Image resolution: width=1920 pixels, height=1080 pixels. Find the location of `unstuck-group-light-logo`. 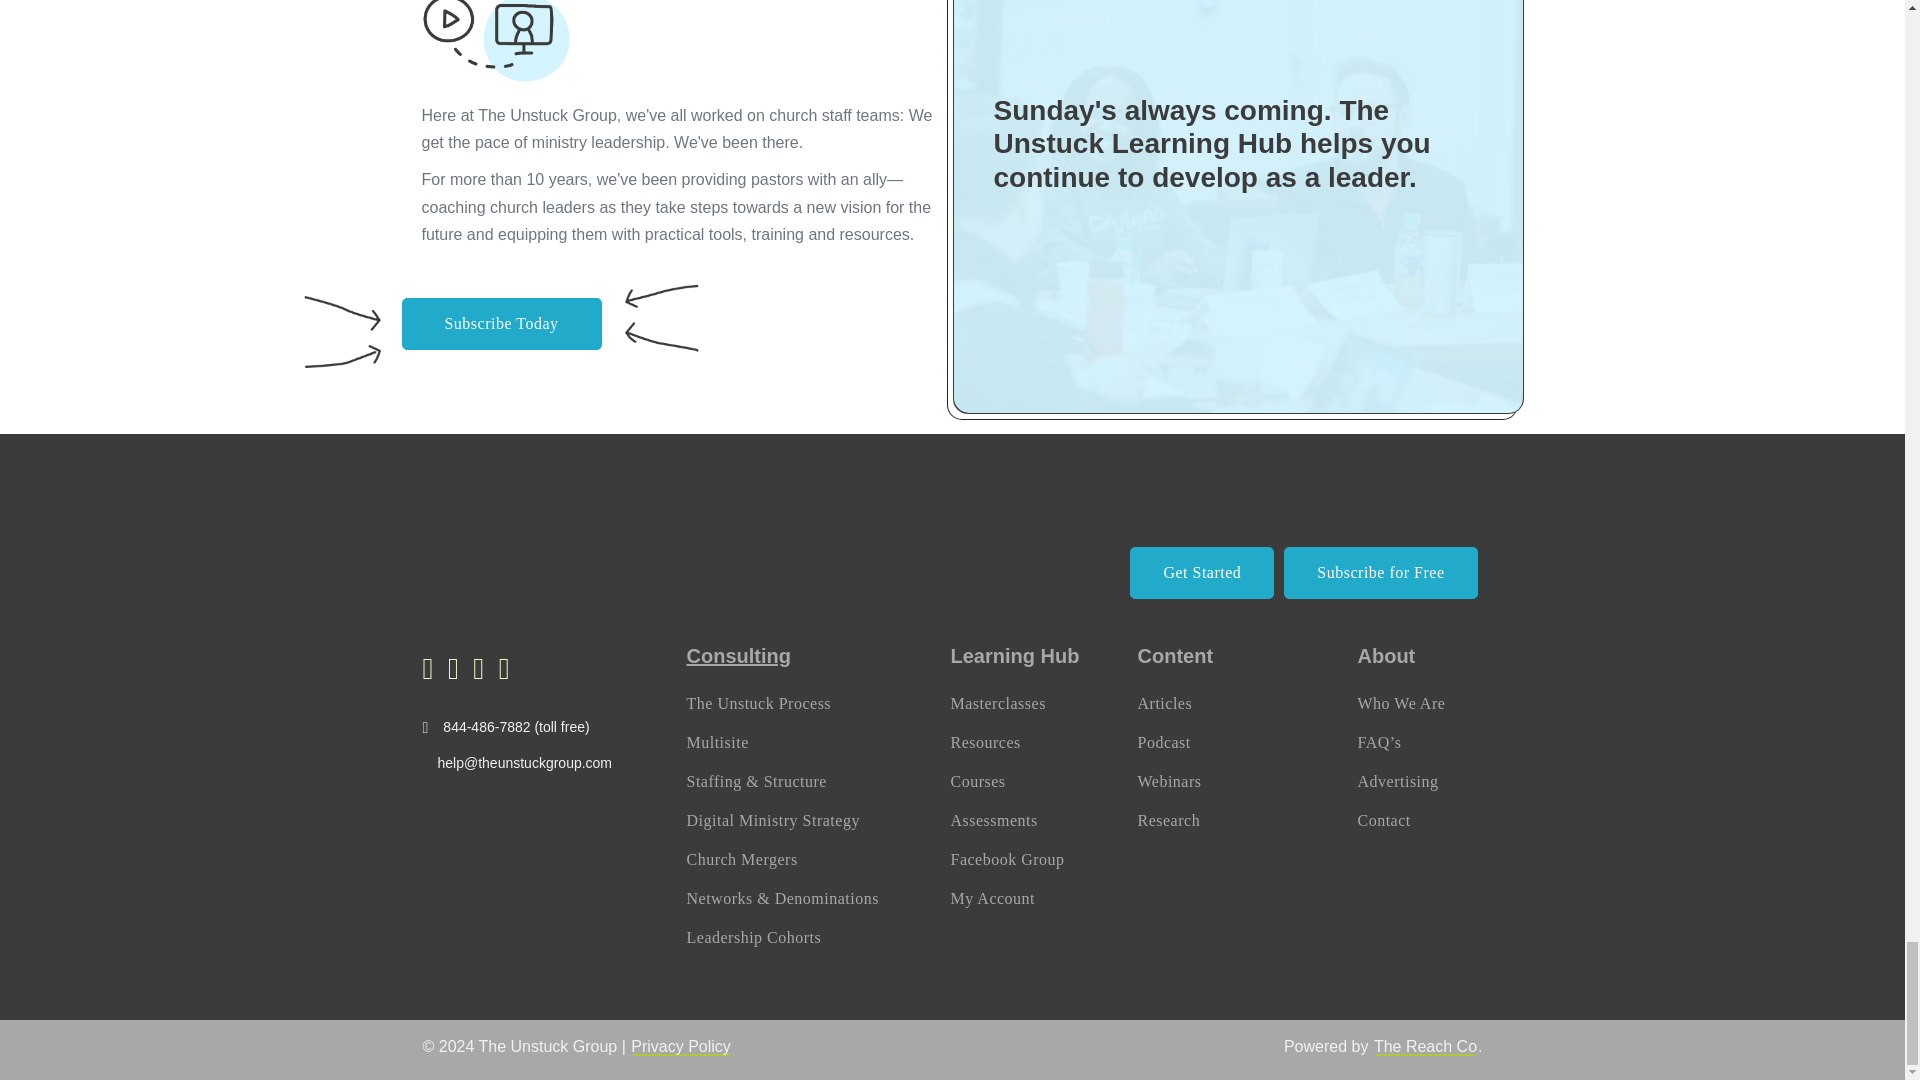

unstuck-group-light-logo is located at coordinates (520, 548).